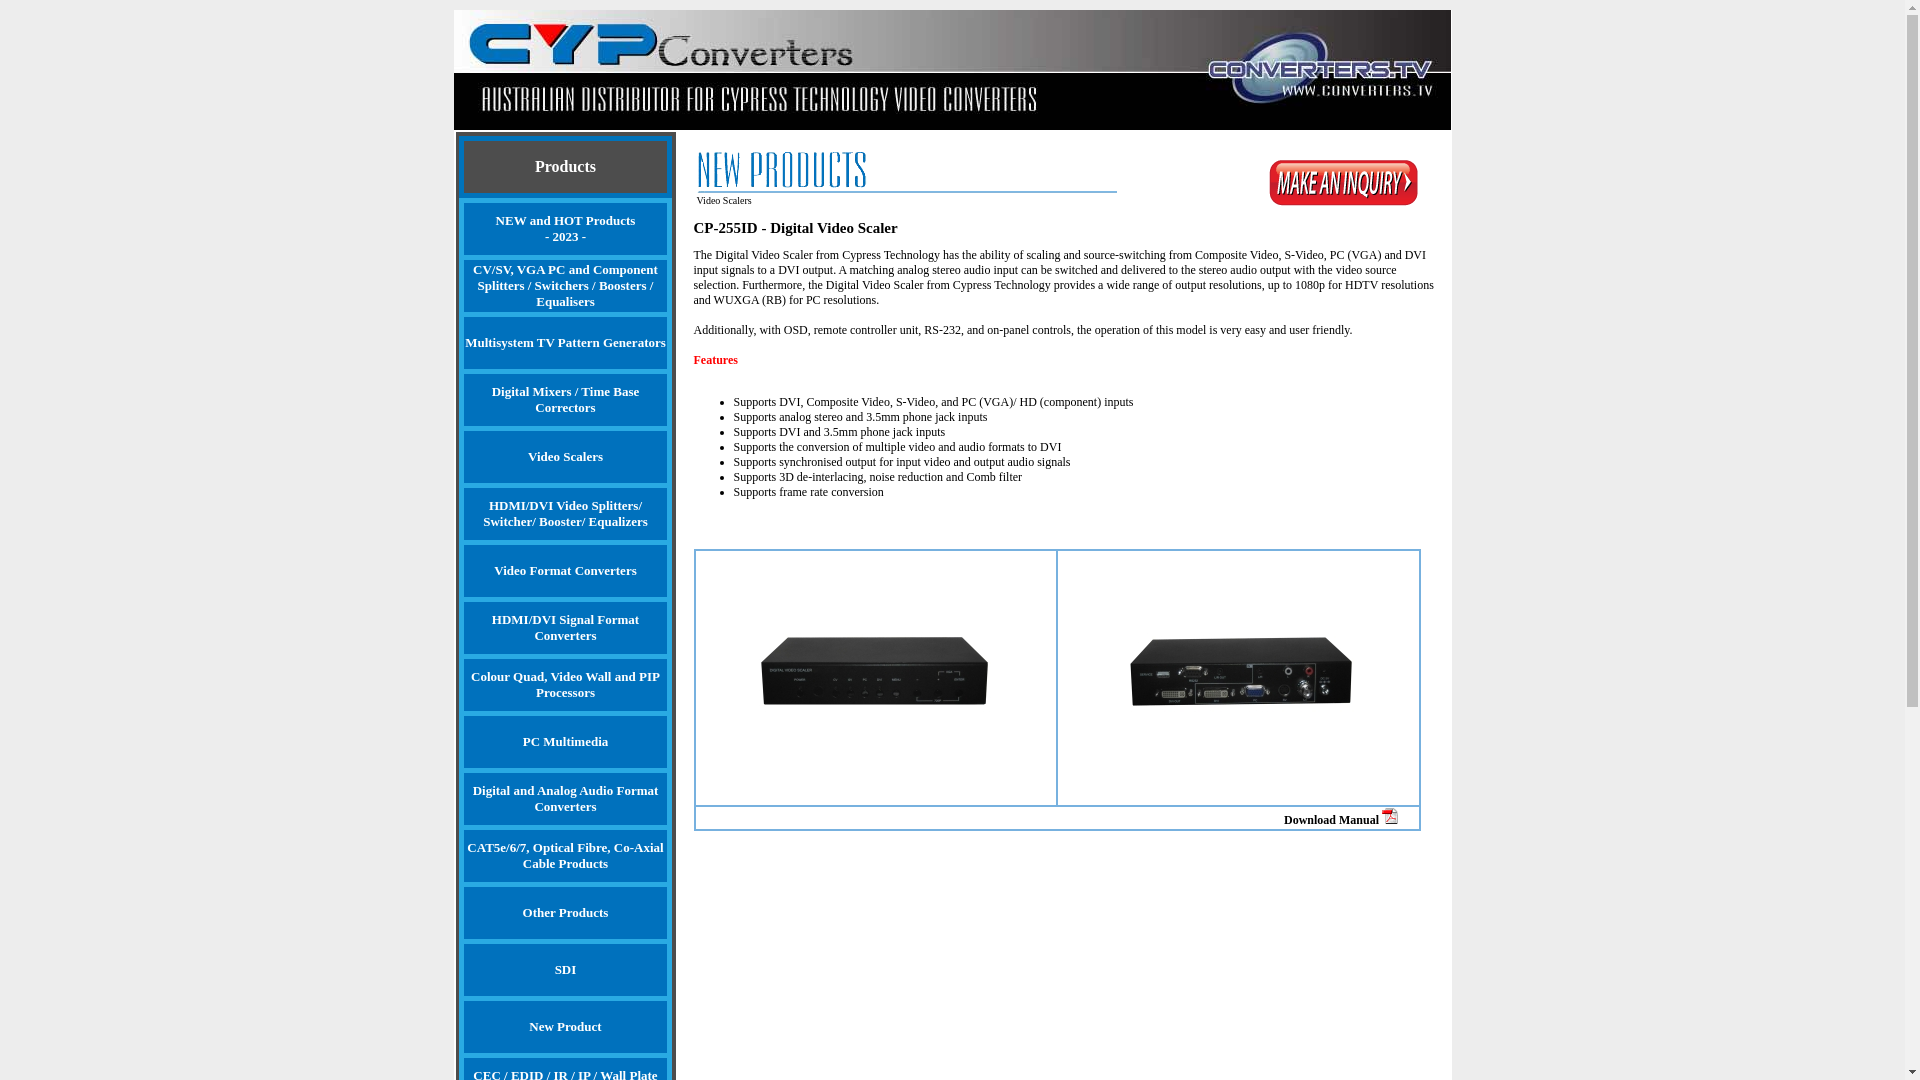 The height and width of the screenshot is (1080, 1920). Describe the element at coordinates (906, 172) in the screenshot. I see `New Products` at that location.